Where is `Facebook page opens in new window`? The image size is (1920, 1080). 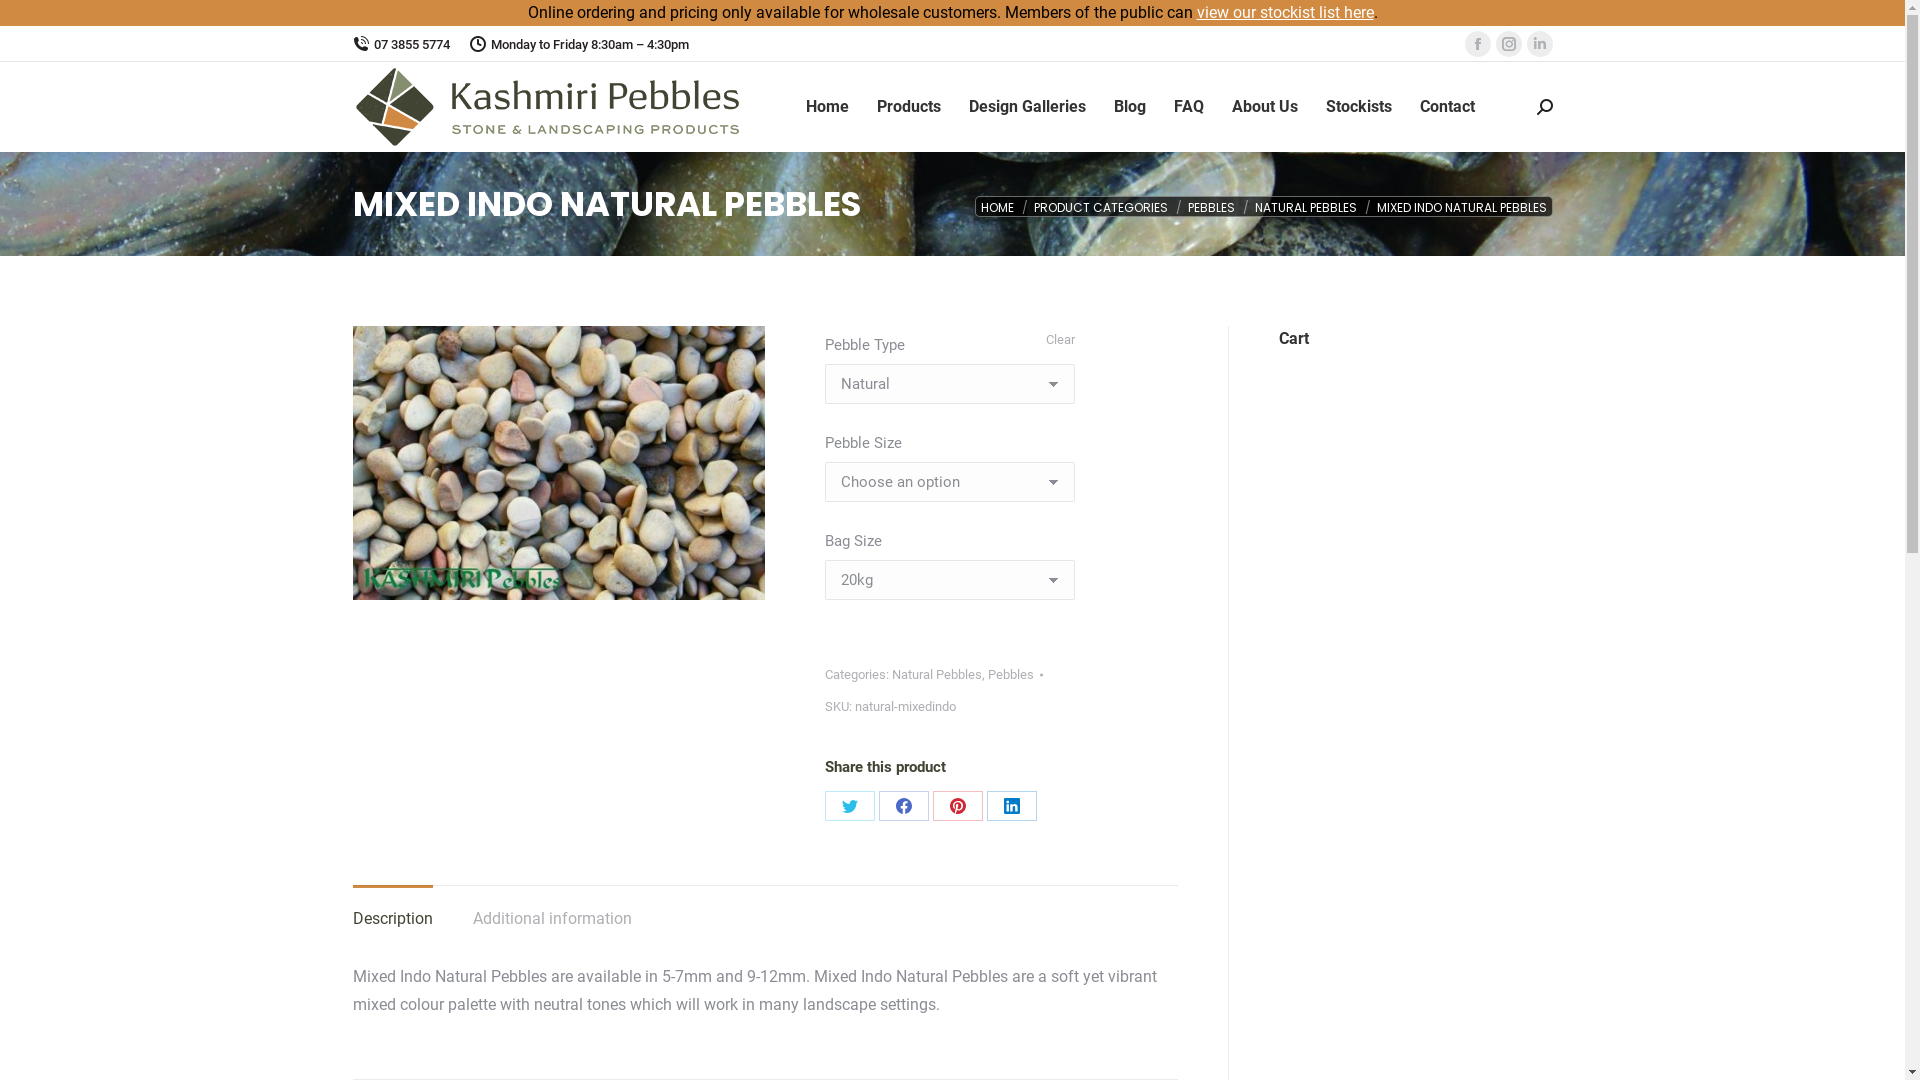 Facebook page opens in new window is located at coordinates (1477, 44).